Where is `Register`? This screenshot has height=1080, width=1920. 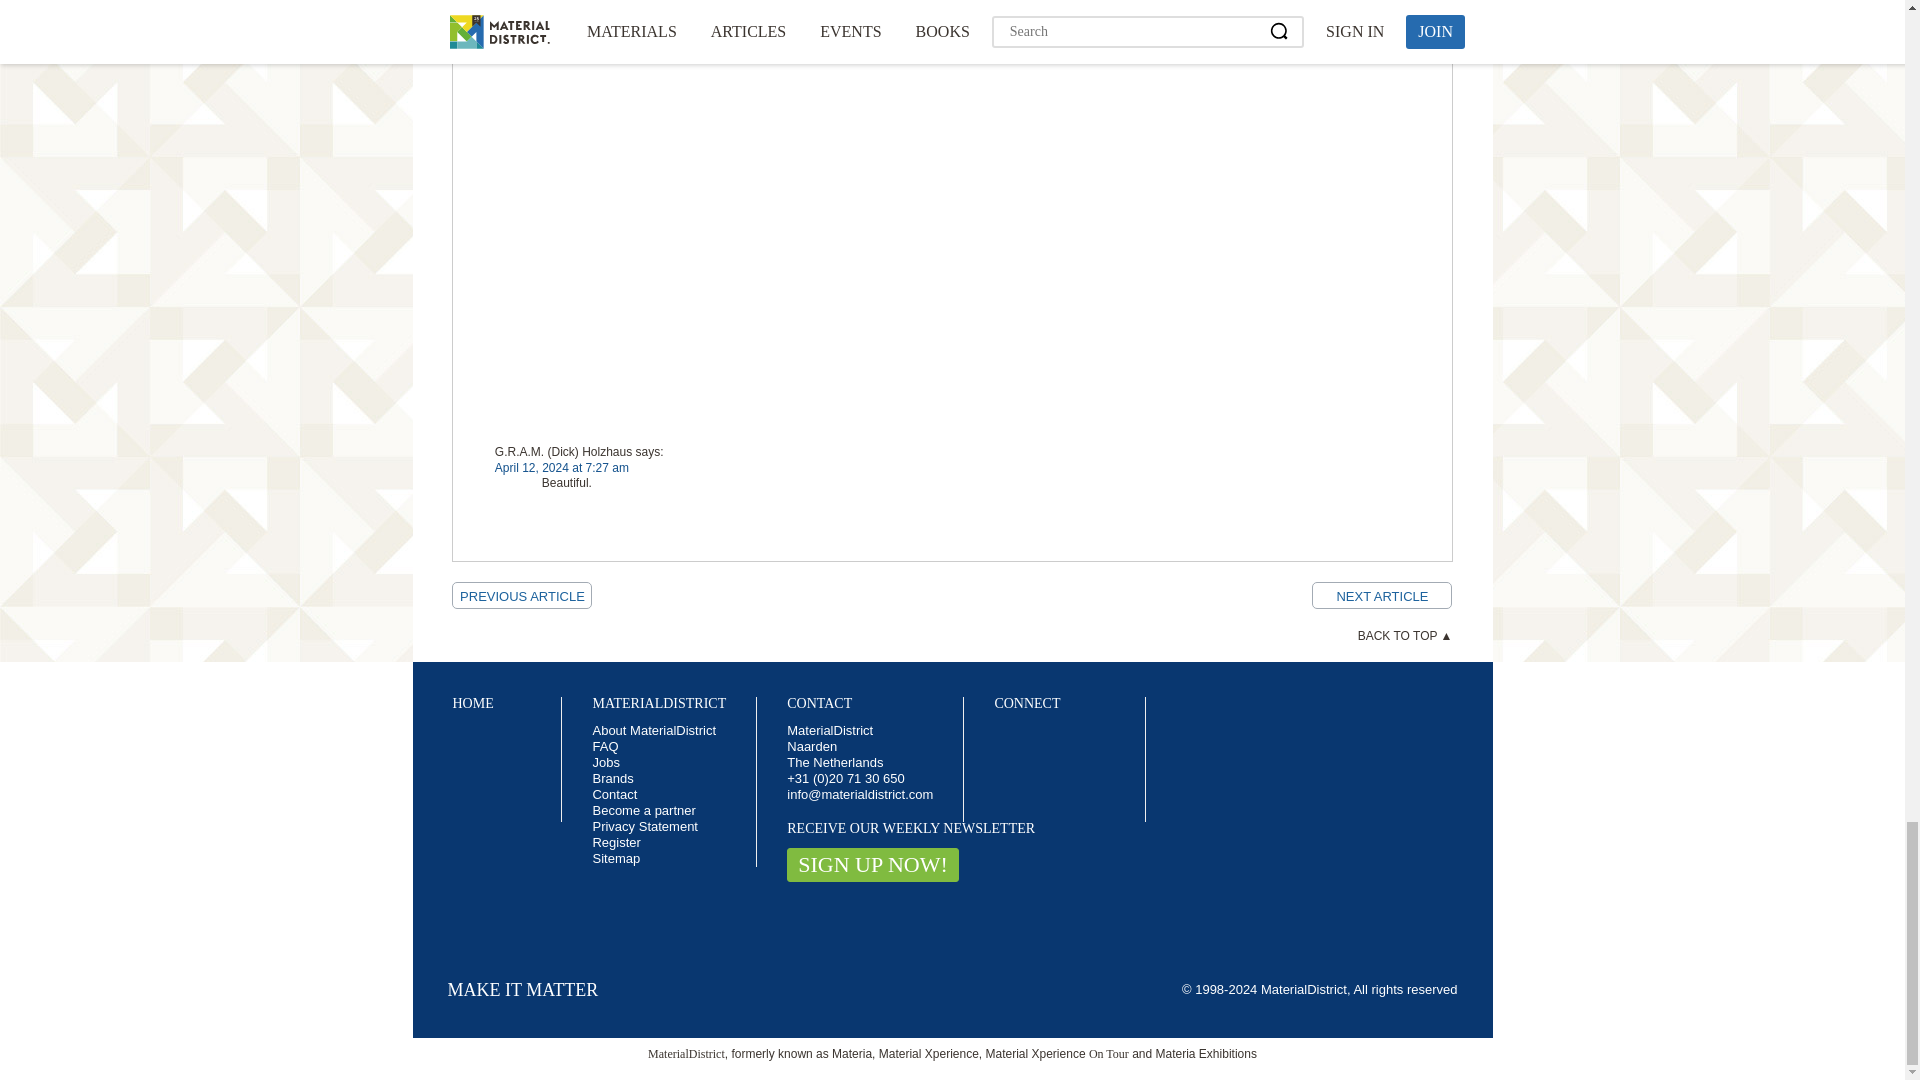 Register is located at coordinates (615, 842).